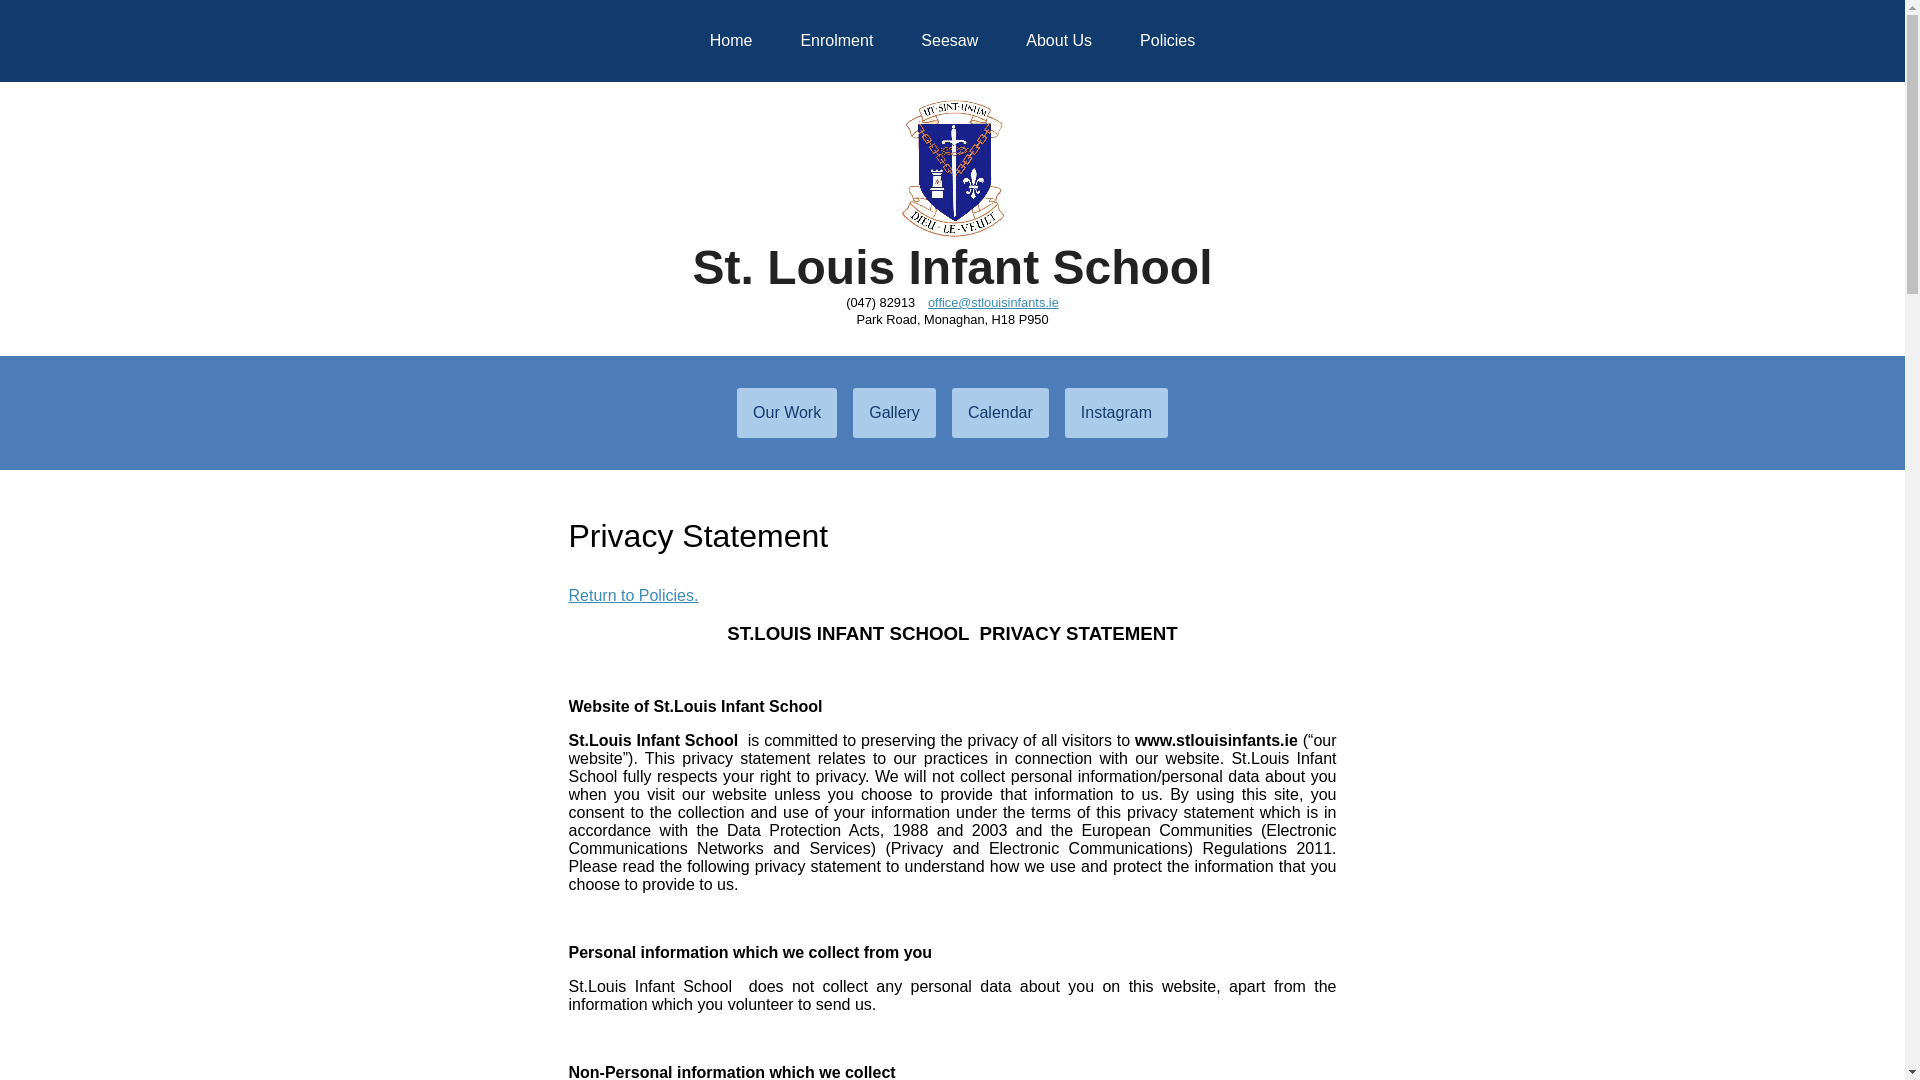  What do you see at coordinates (836, 40) in the screenshot?
I see `Enrolment` at bounding box center [836, 40].